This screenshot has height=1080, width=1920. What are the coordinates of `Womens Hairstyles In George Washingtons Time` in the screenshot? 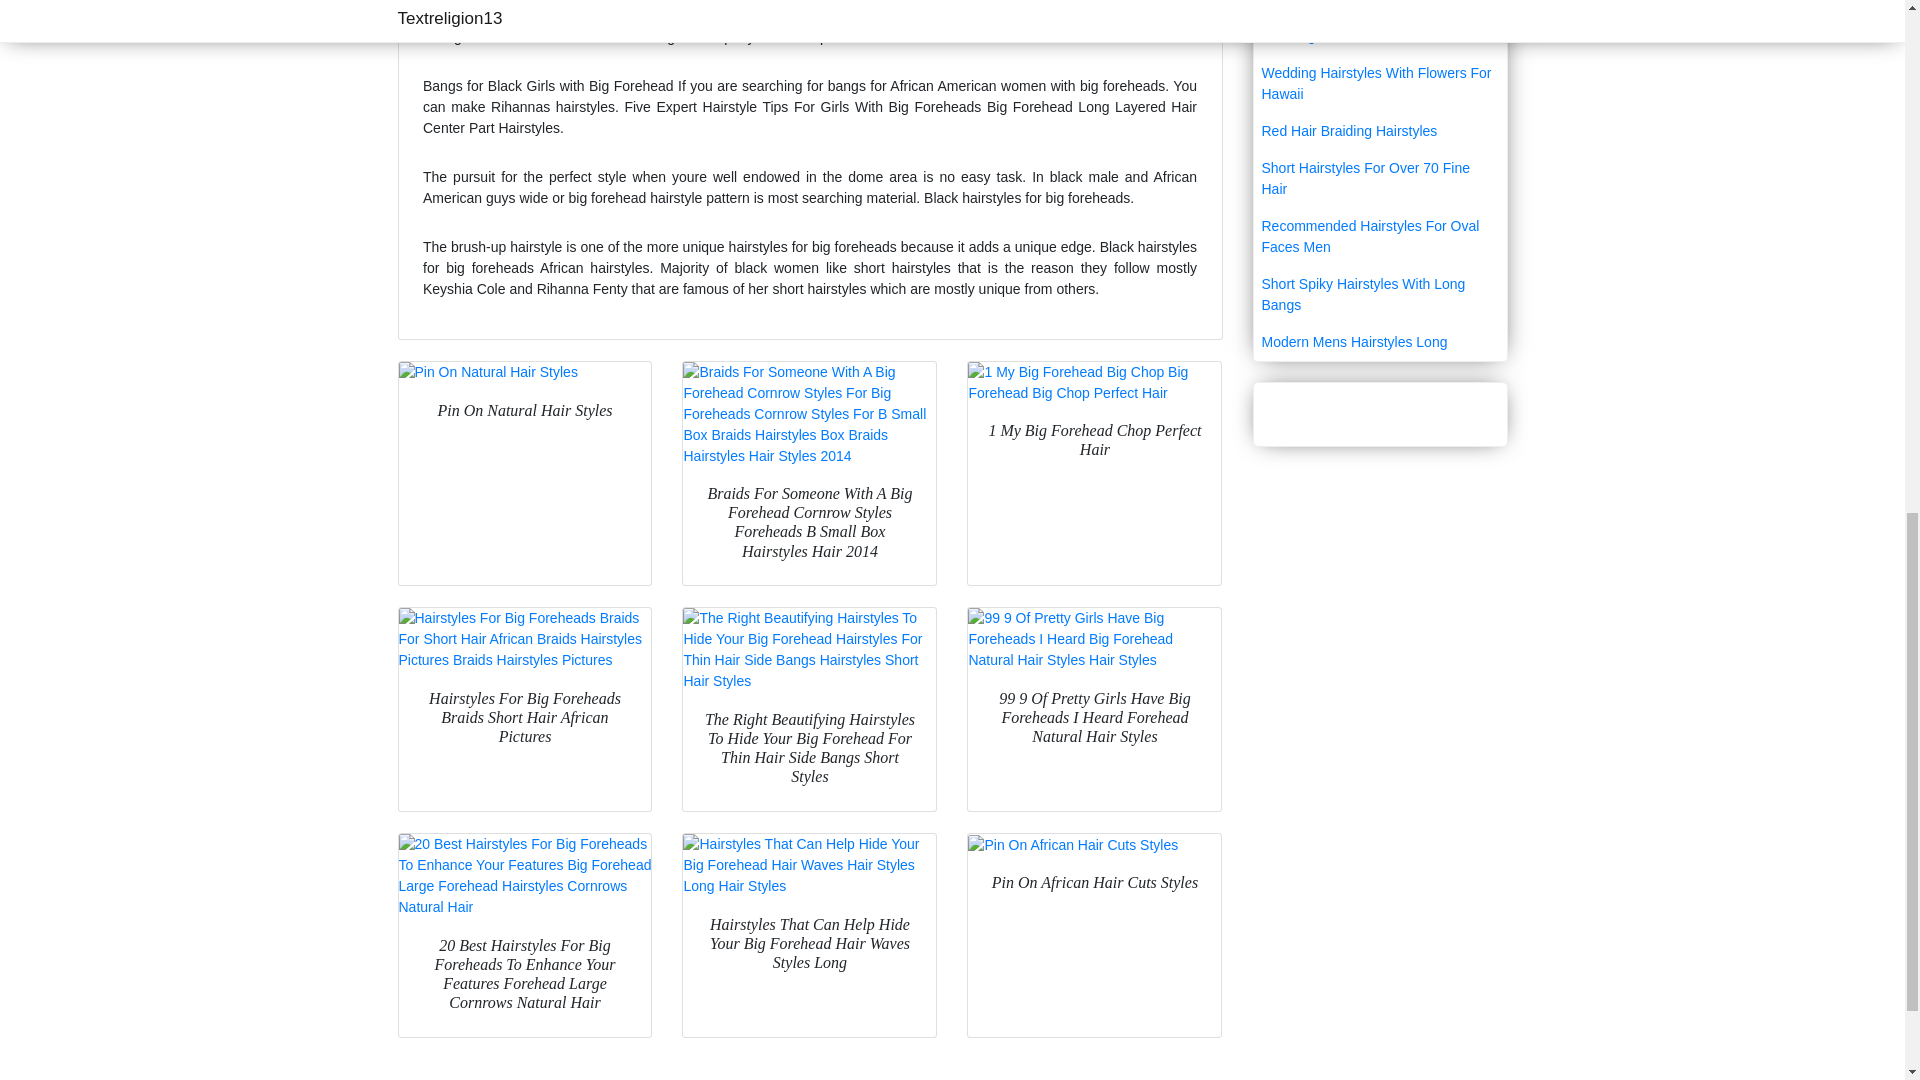 It's located at (1380, 28).